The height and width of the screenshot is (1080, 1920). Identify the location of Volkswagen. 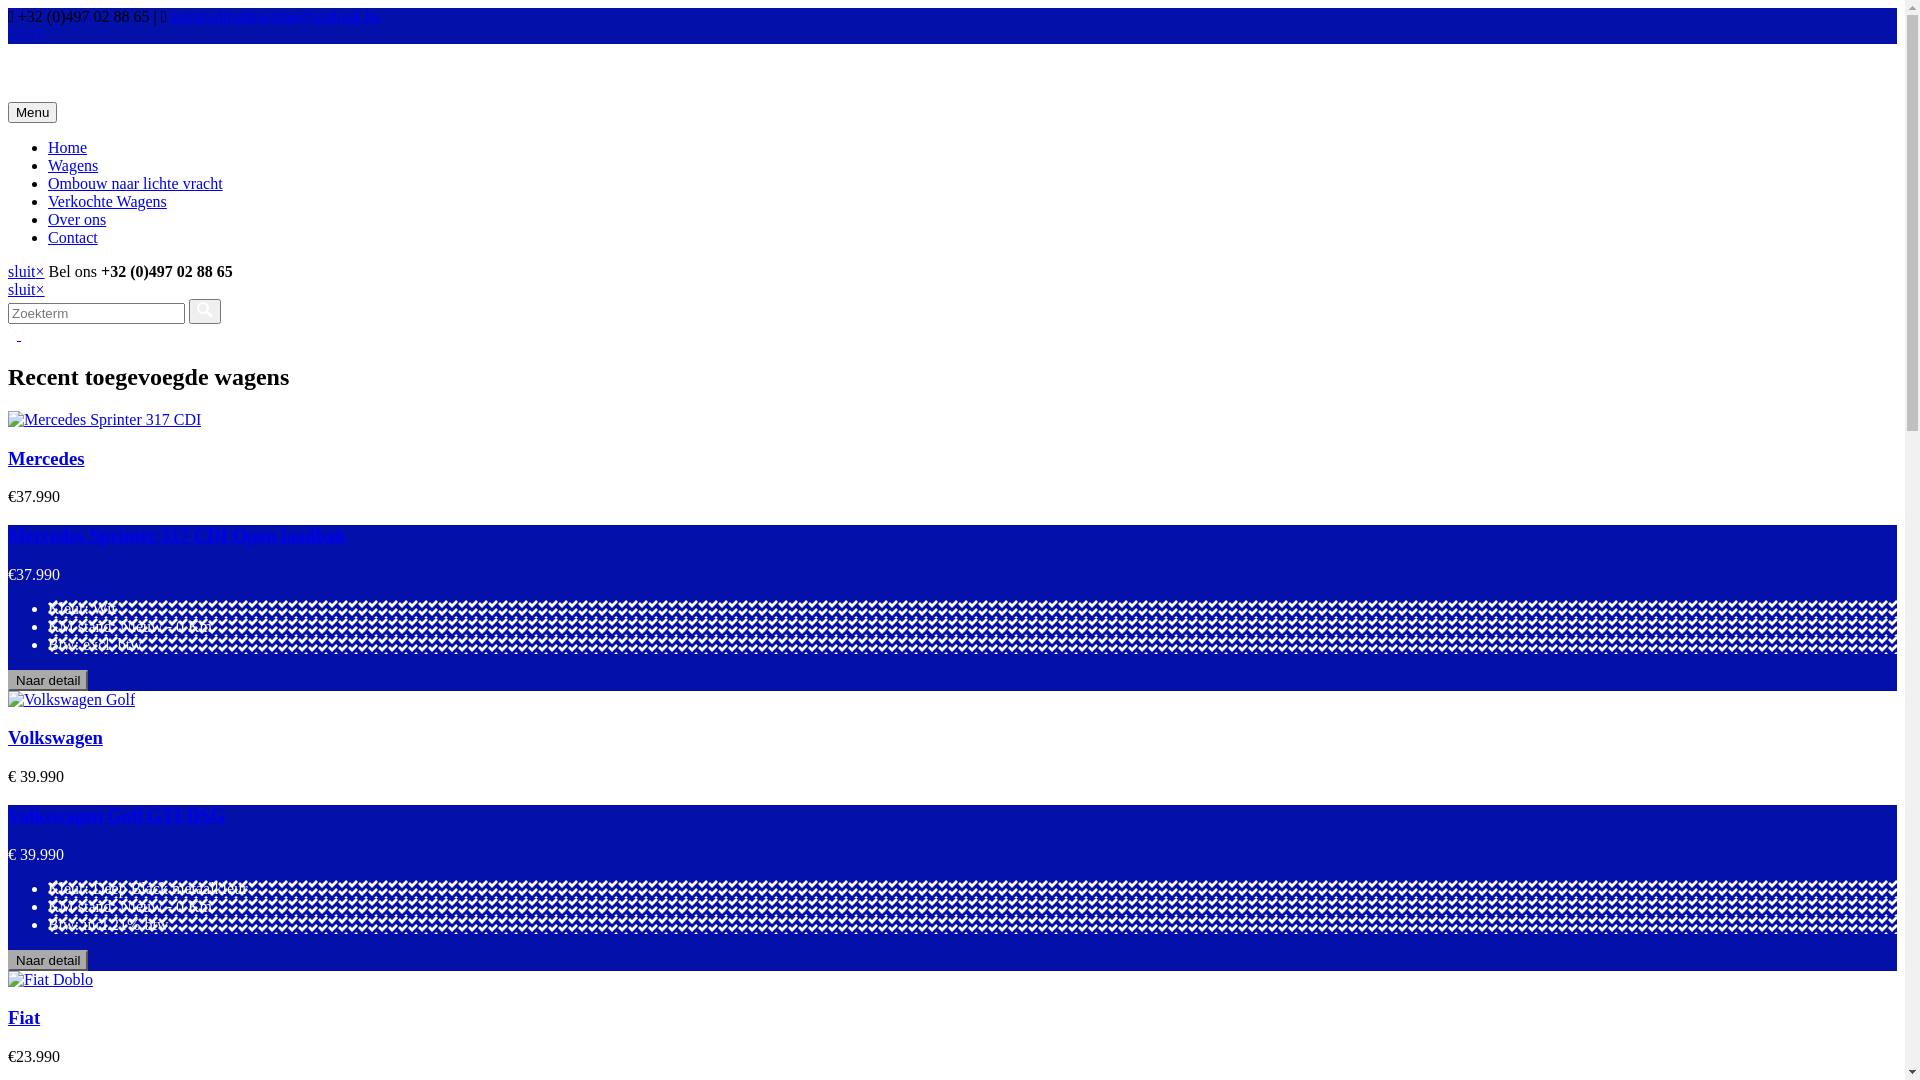
(56, 737).